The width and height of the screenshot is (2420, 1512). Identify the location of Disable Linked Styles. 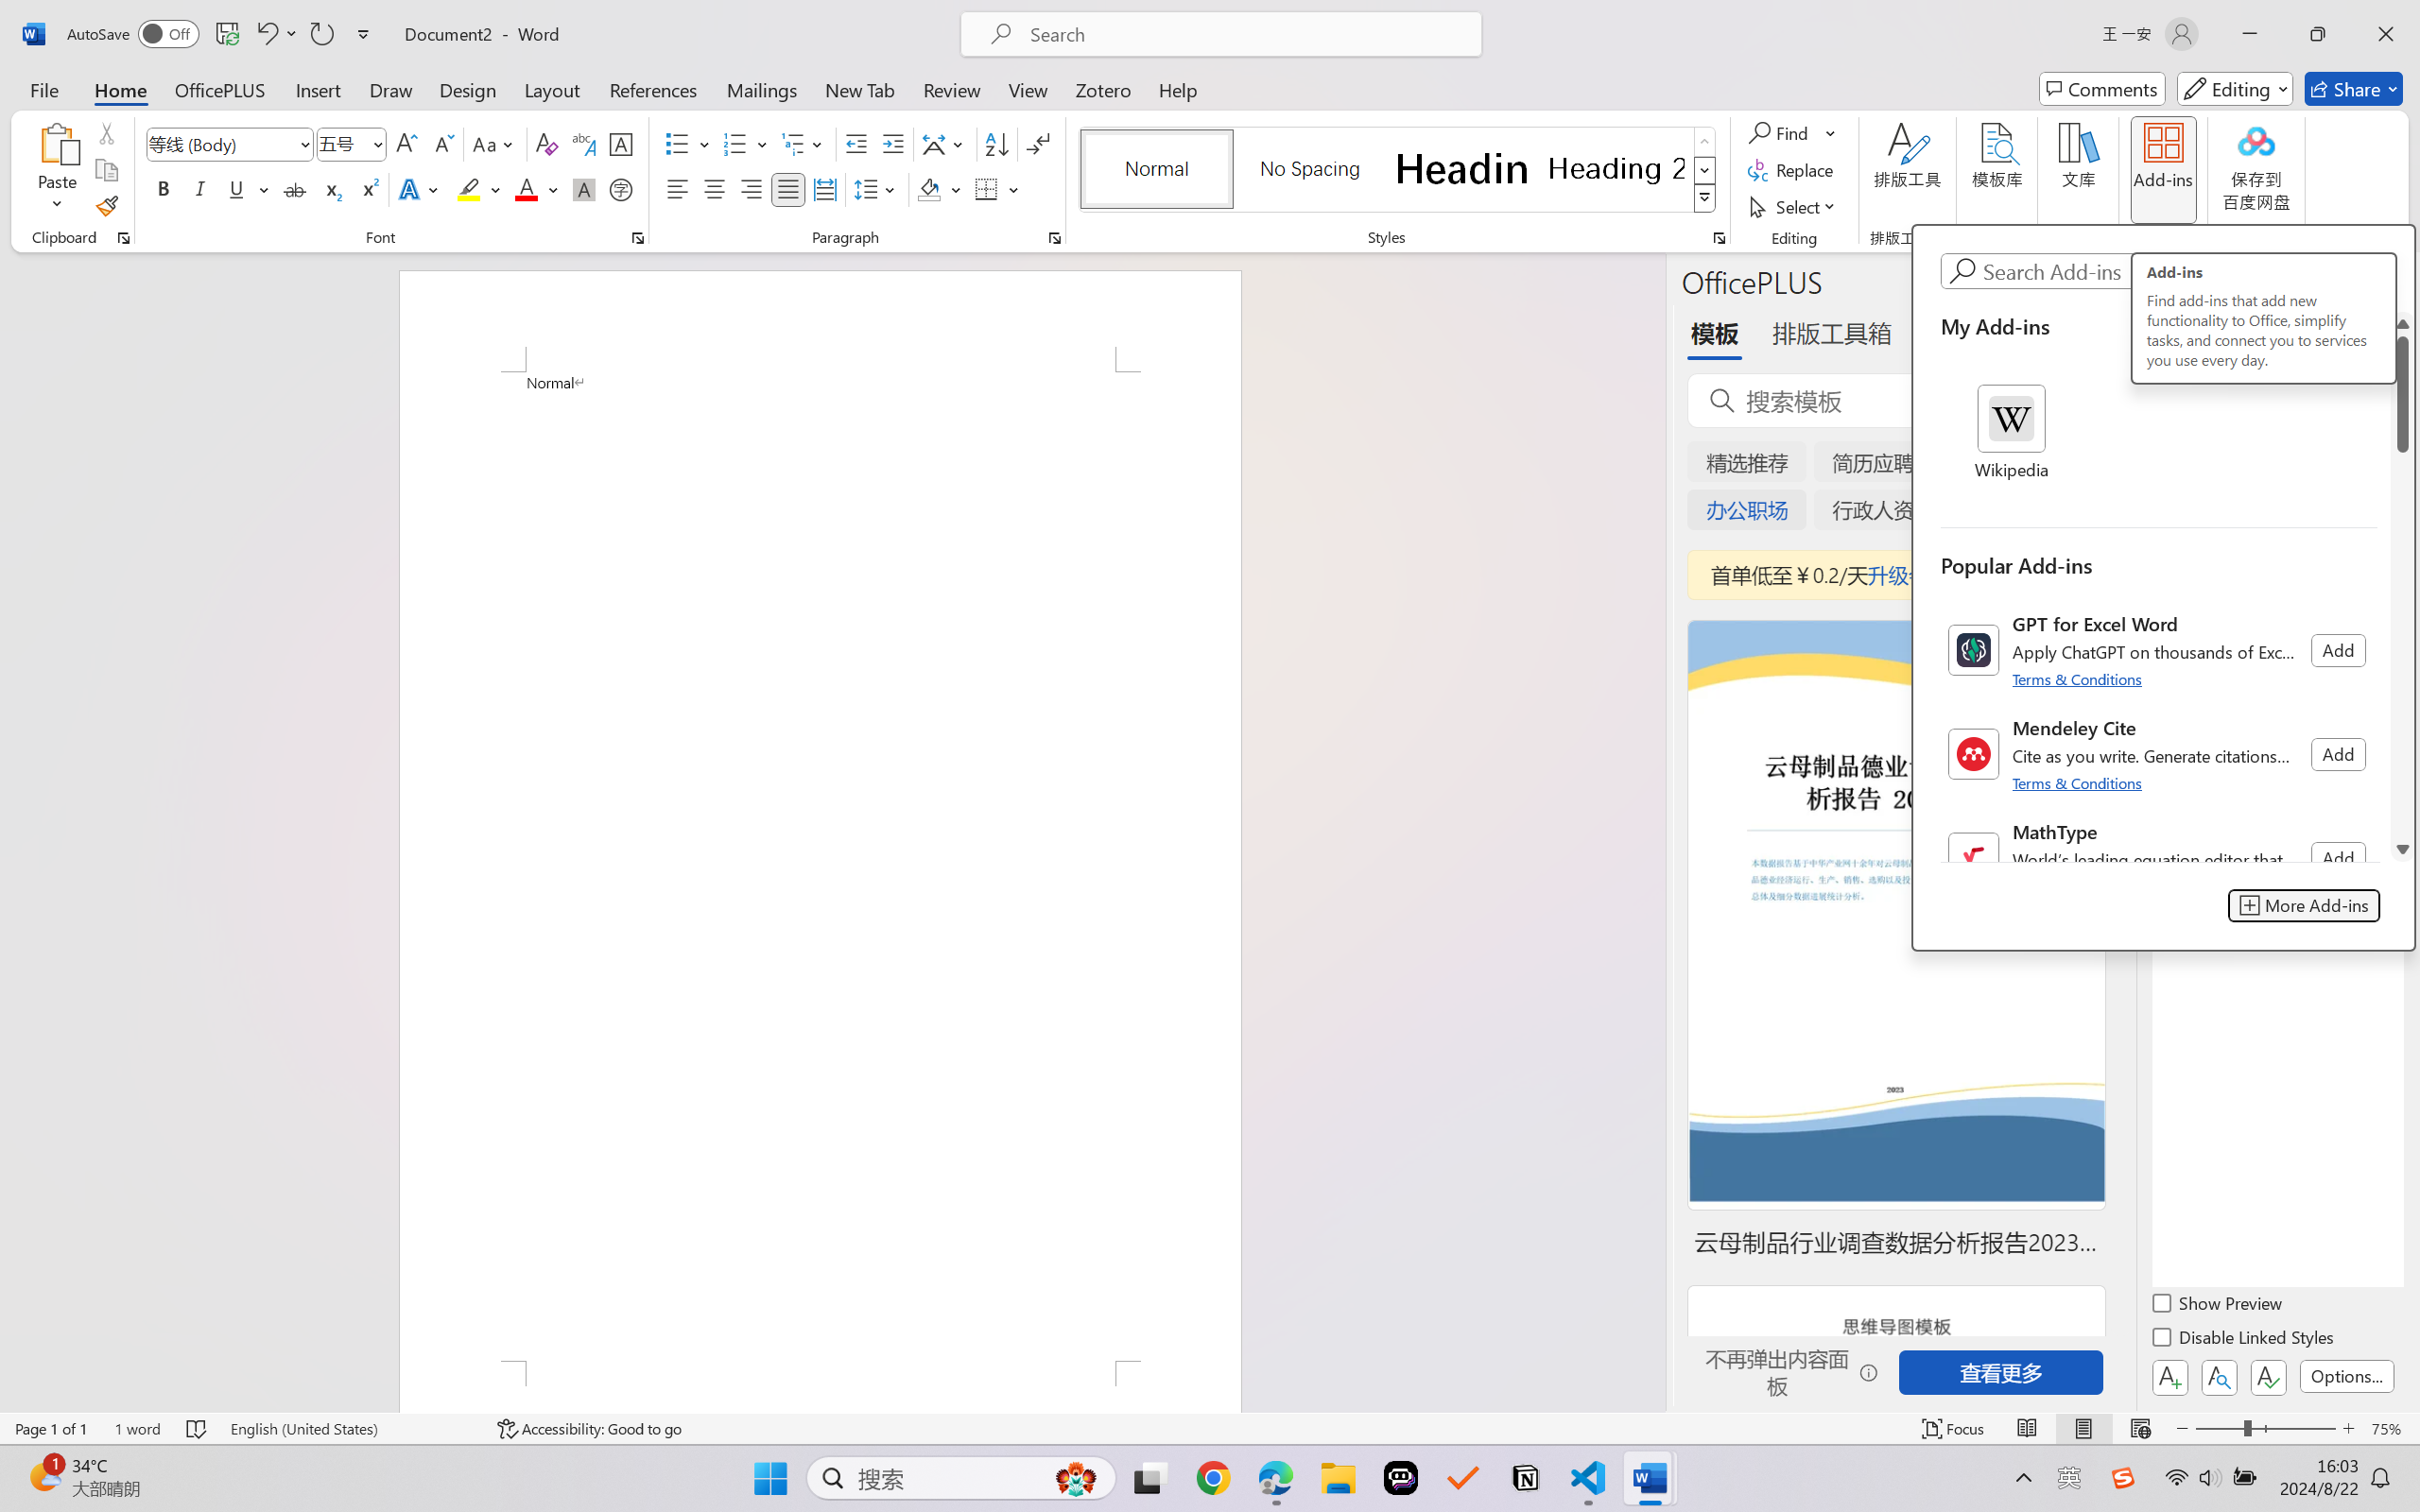
(2244, 1340).